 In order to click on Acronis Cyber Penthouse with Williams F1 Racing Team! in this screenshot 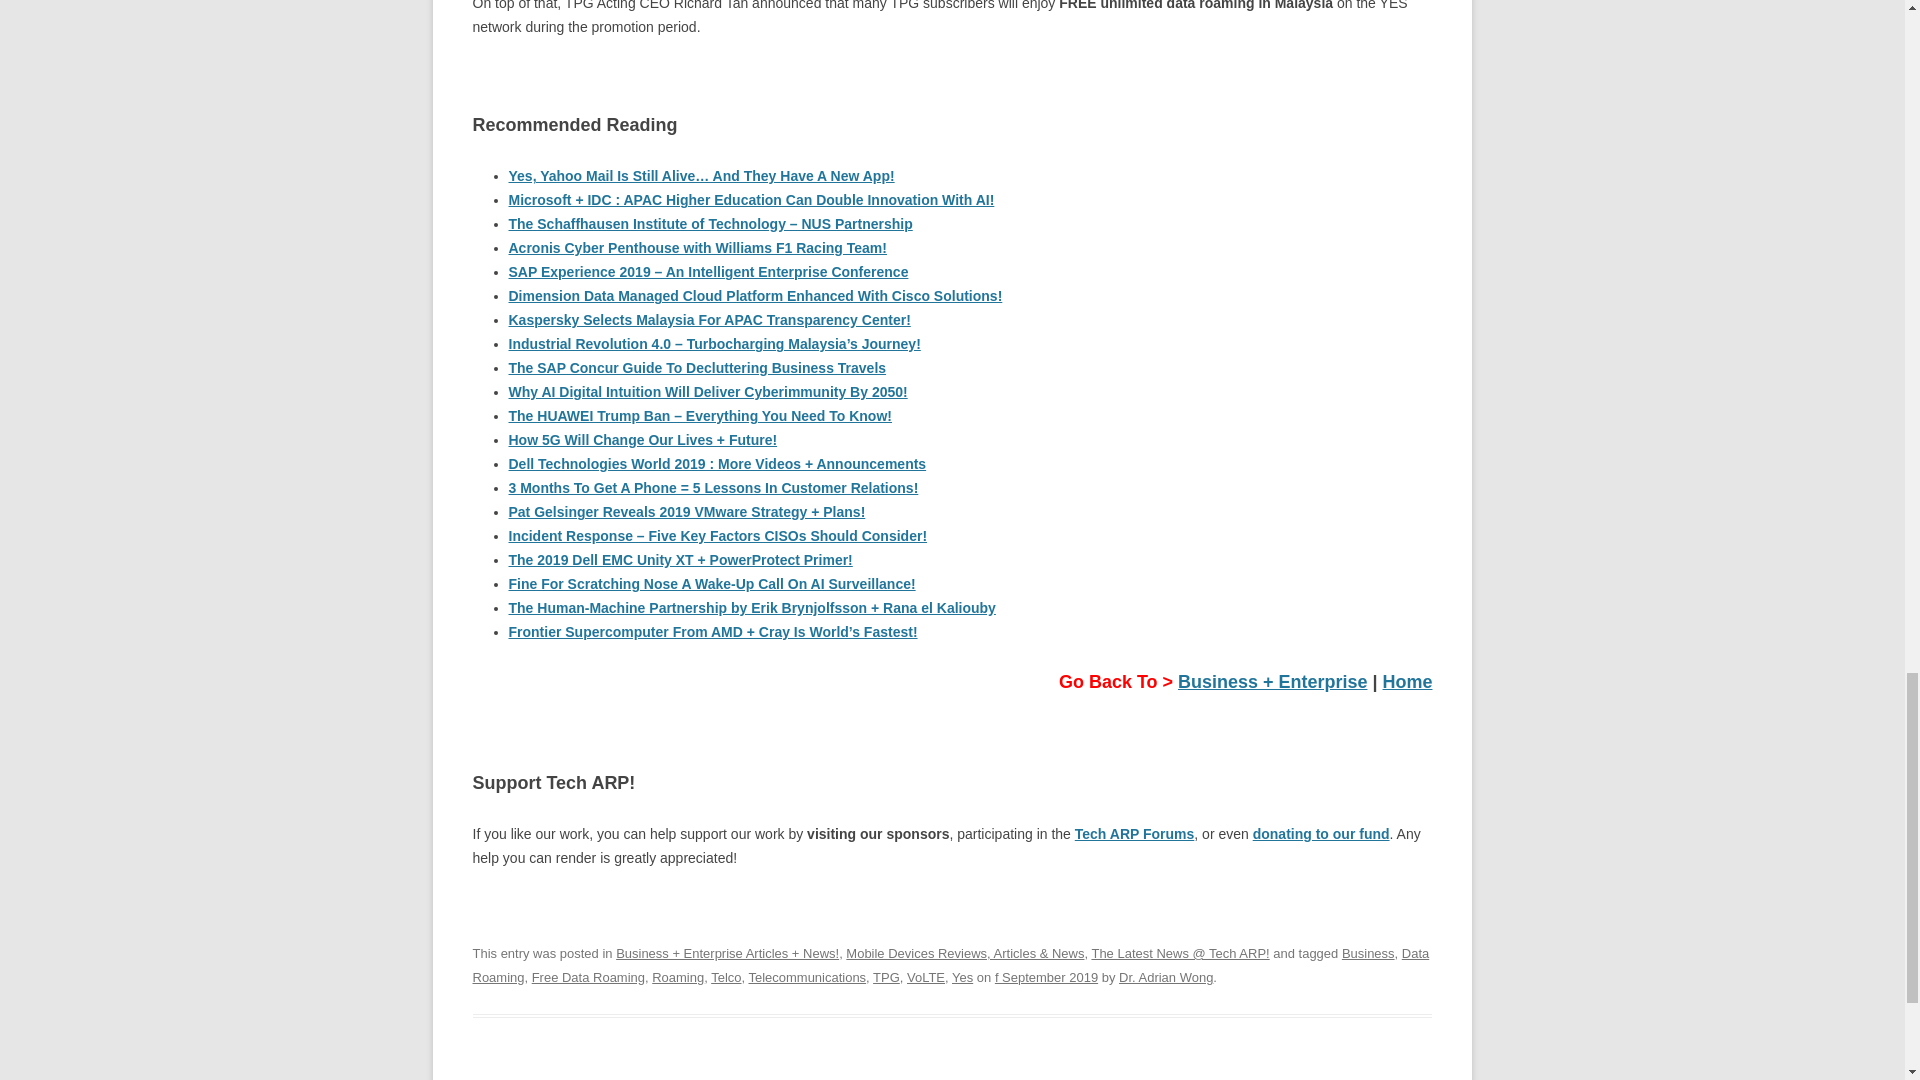, I will do `click(696, 247)`.